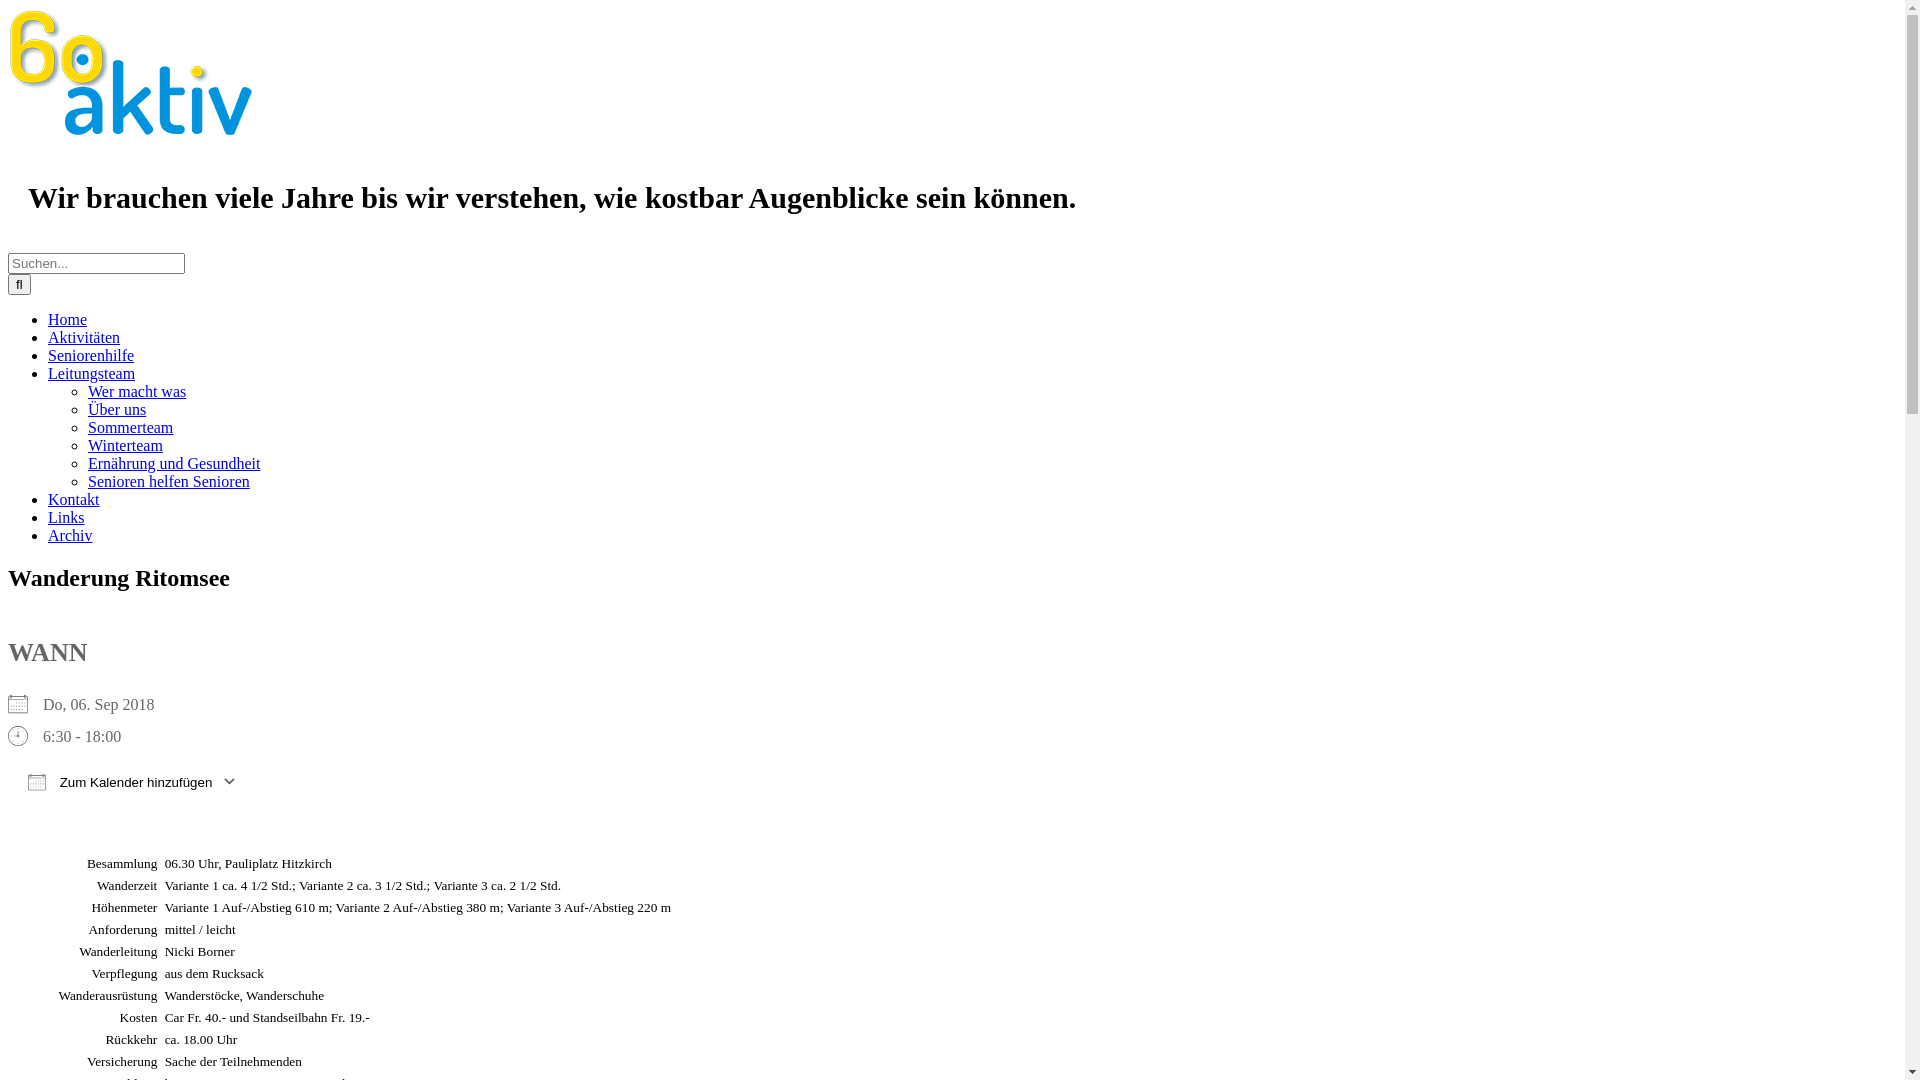 The width and height of the screenshot is (1920, 1080). I want to click on Senioren helfen Senioren, so click(169, 482).